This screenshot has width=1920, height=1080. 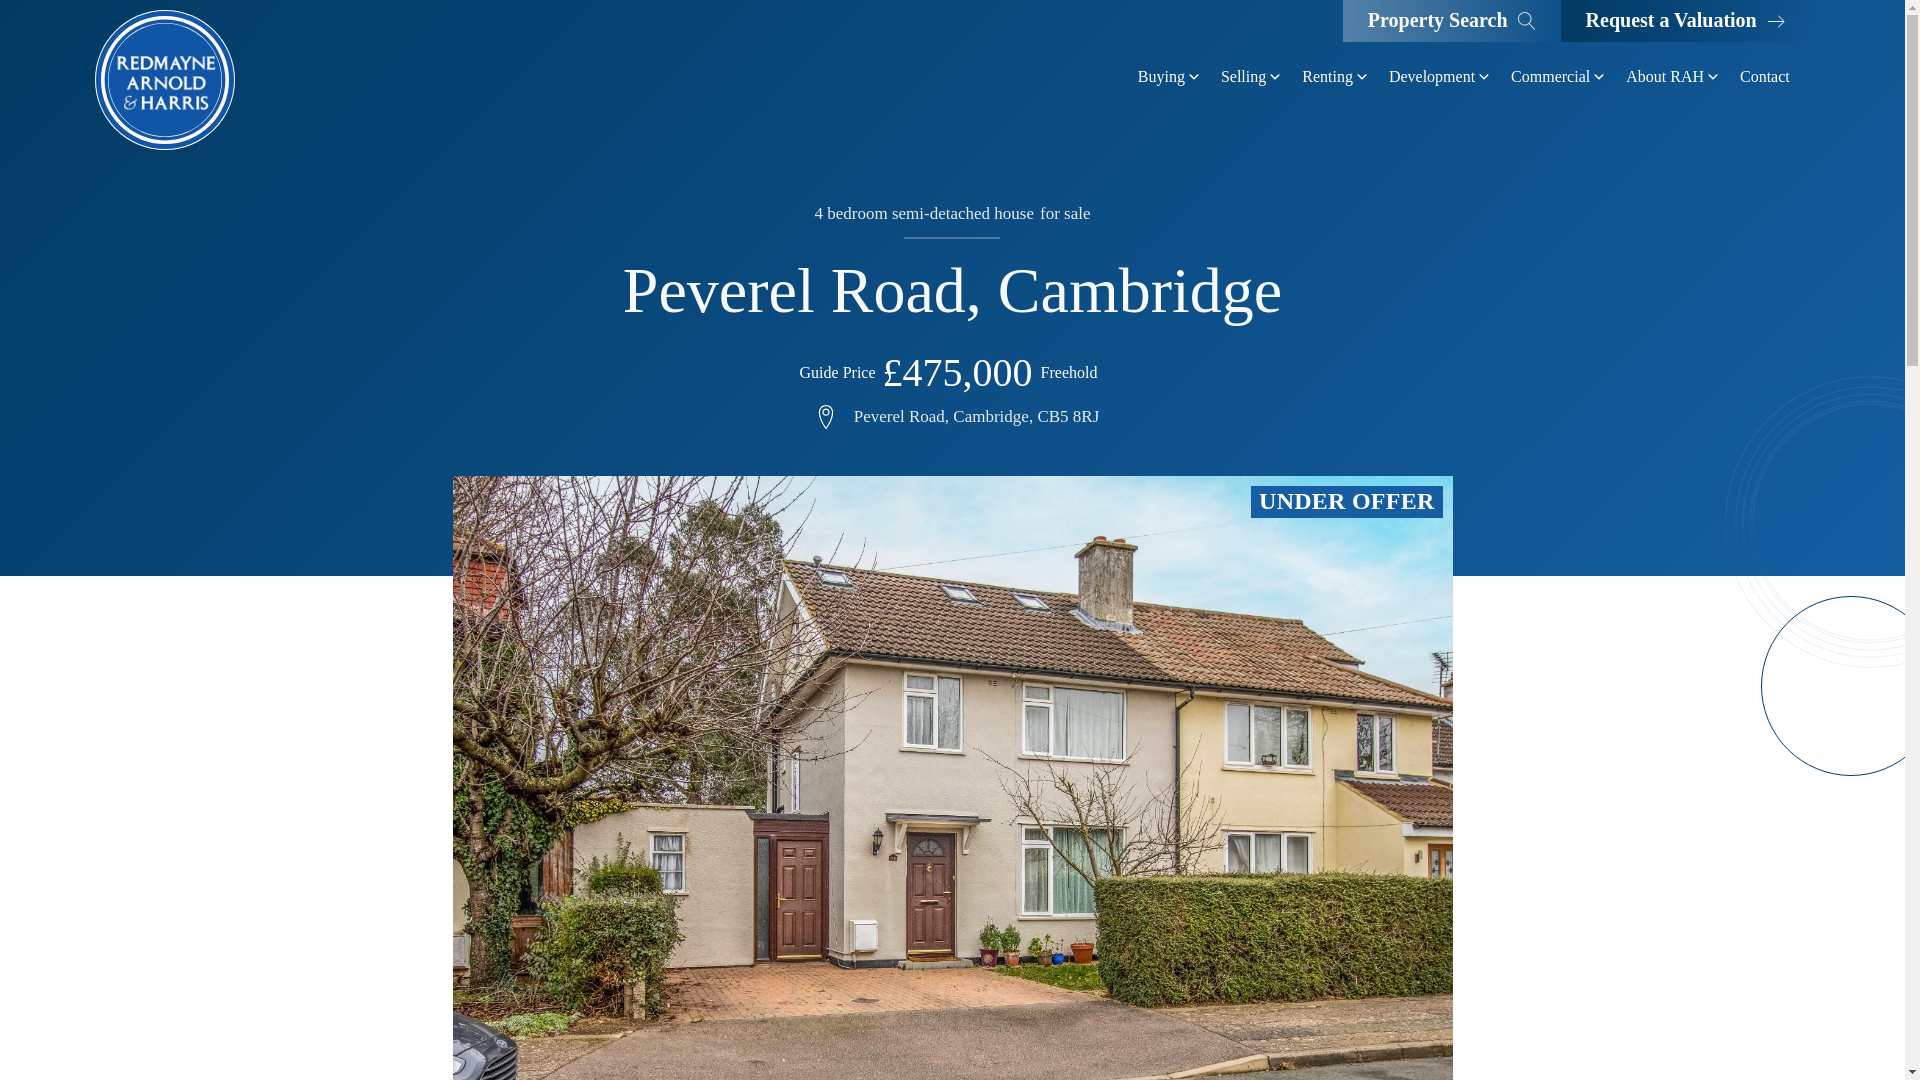 I want to click on Property Search, so click(x=1451, y=21).